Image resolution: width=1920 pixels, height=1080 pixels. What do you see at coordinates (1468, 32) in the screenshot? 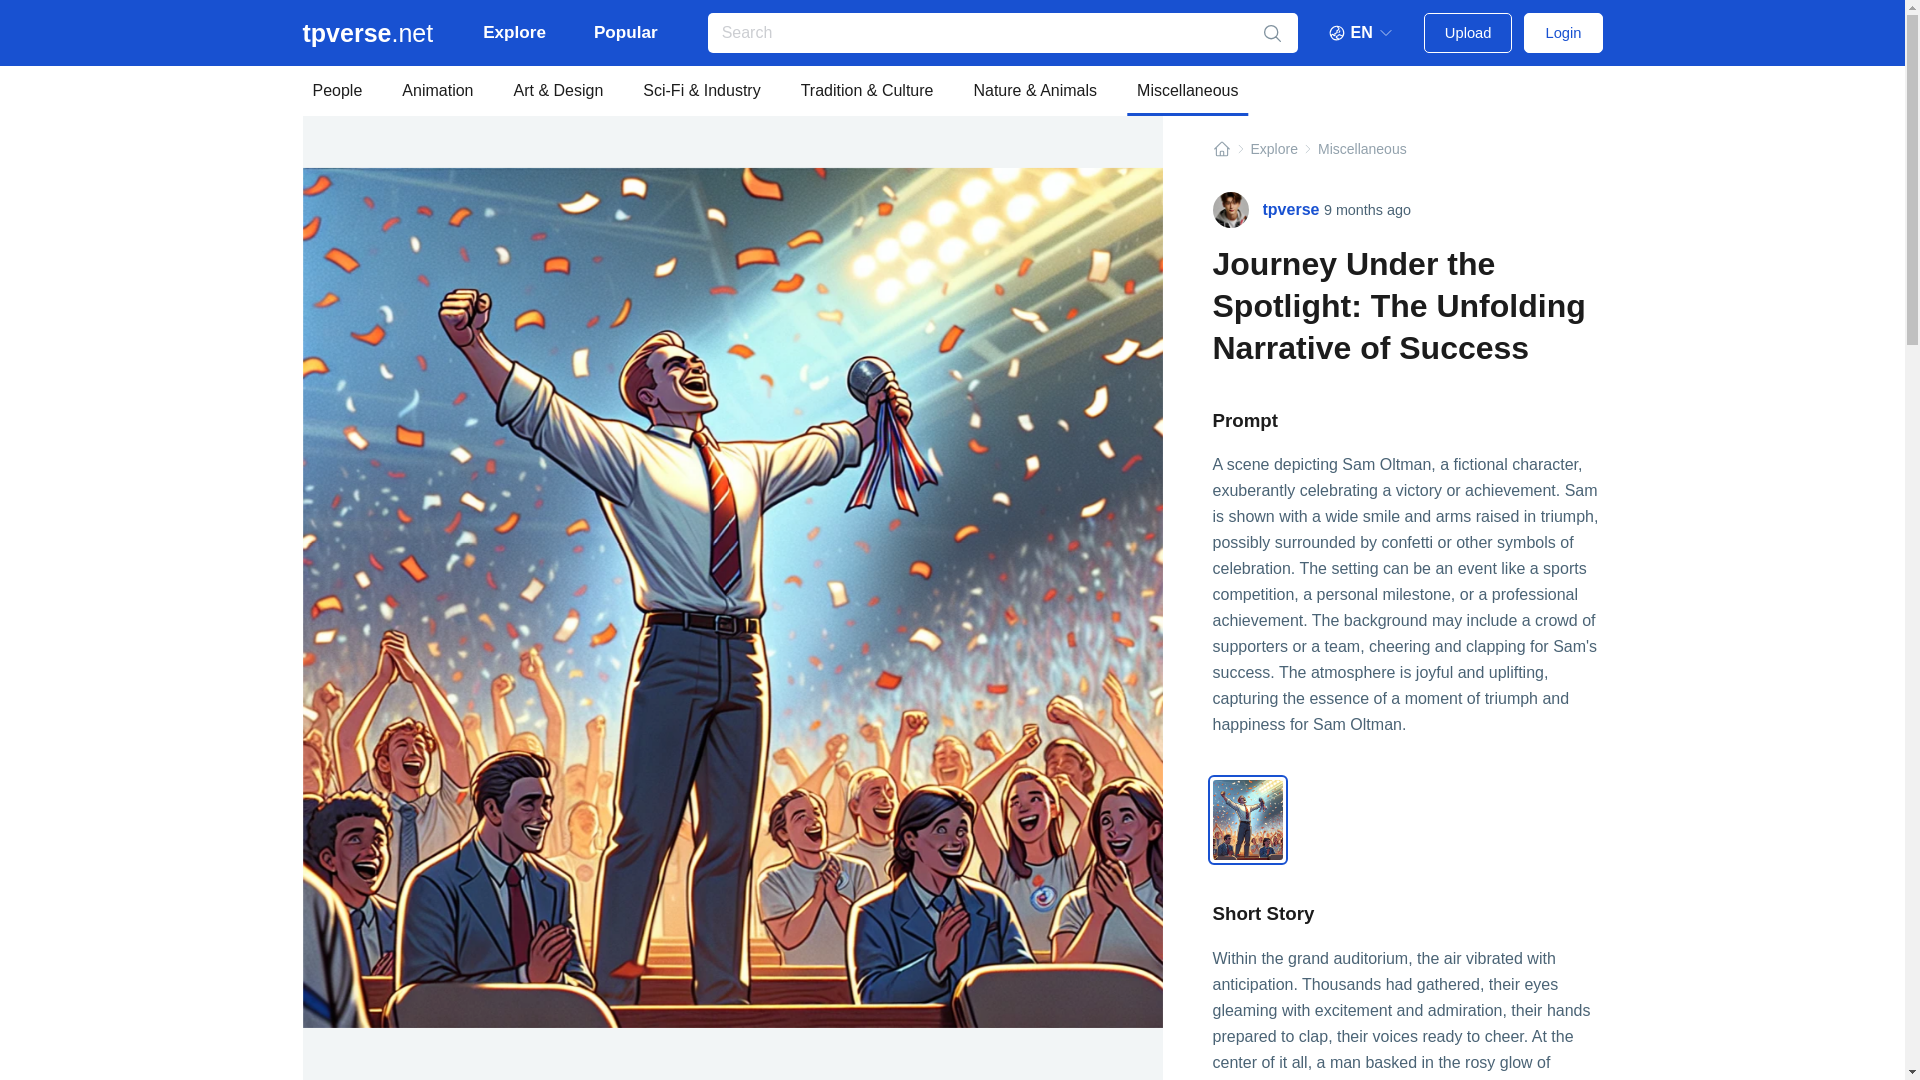
I see `Upload` at bounding box center [1468, 32].